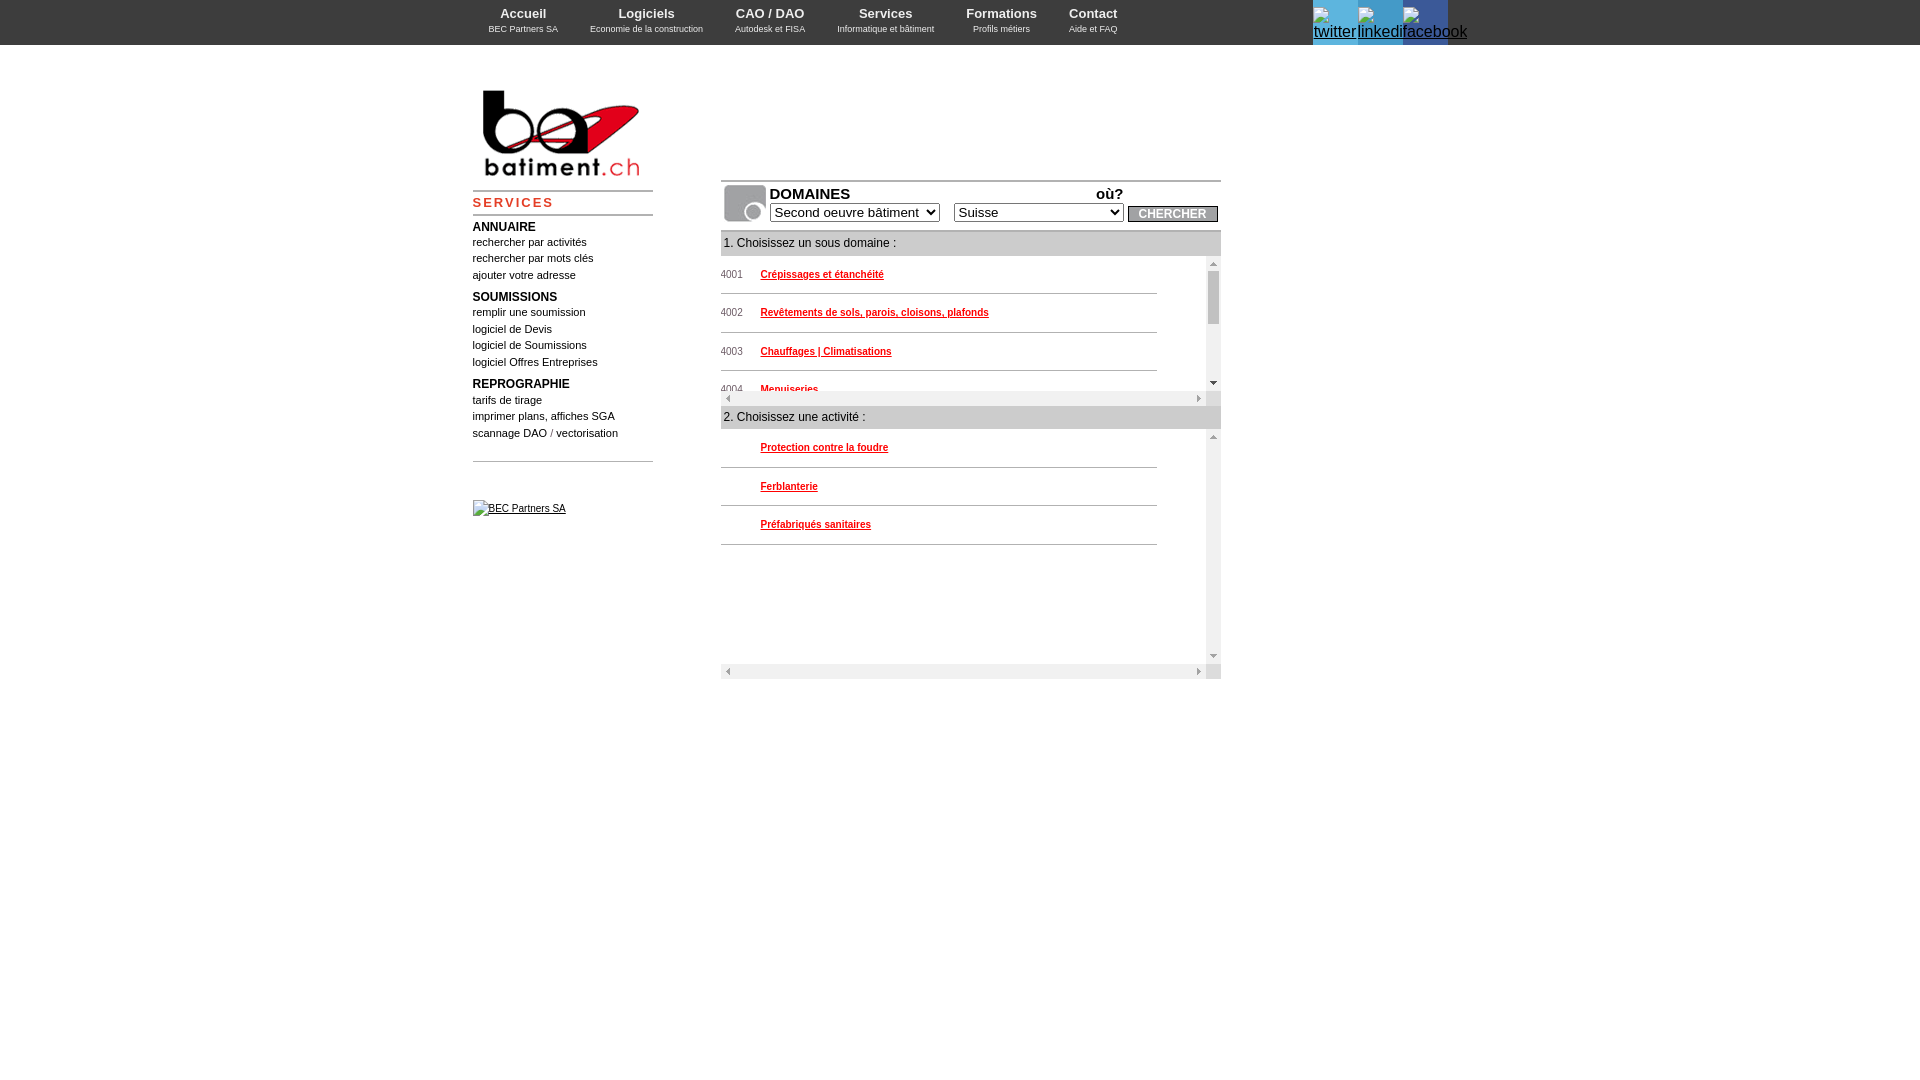 Image resolution: width=1920 pixels, height=1080 pixels. What do you see at coordinates (770, 14) in the screenshot?
I see `CAO / DAO` at bounding box center [770, 14].